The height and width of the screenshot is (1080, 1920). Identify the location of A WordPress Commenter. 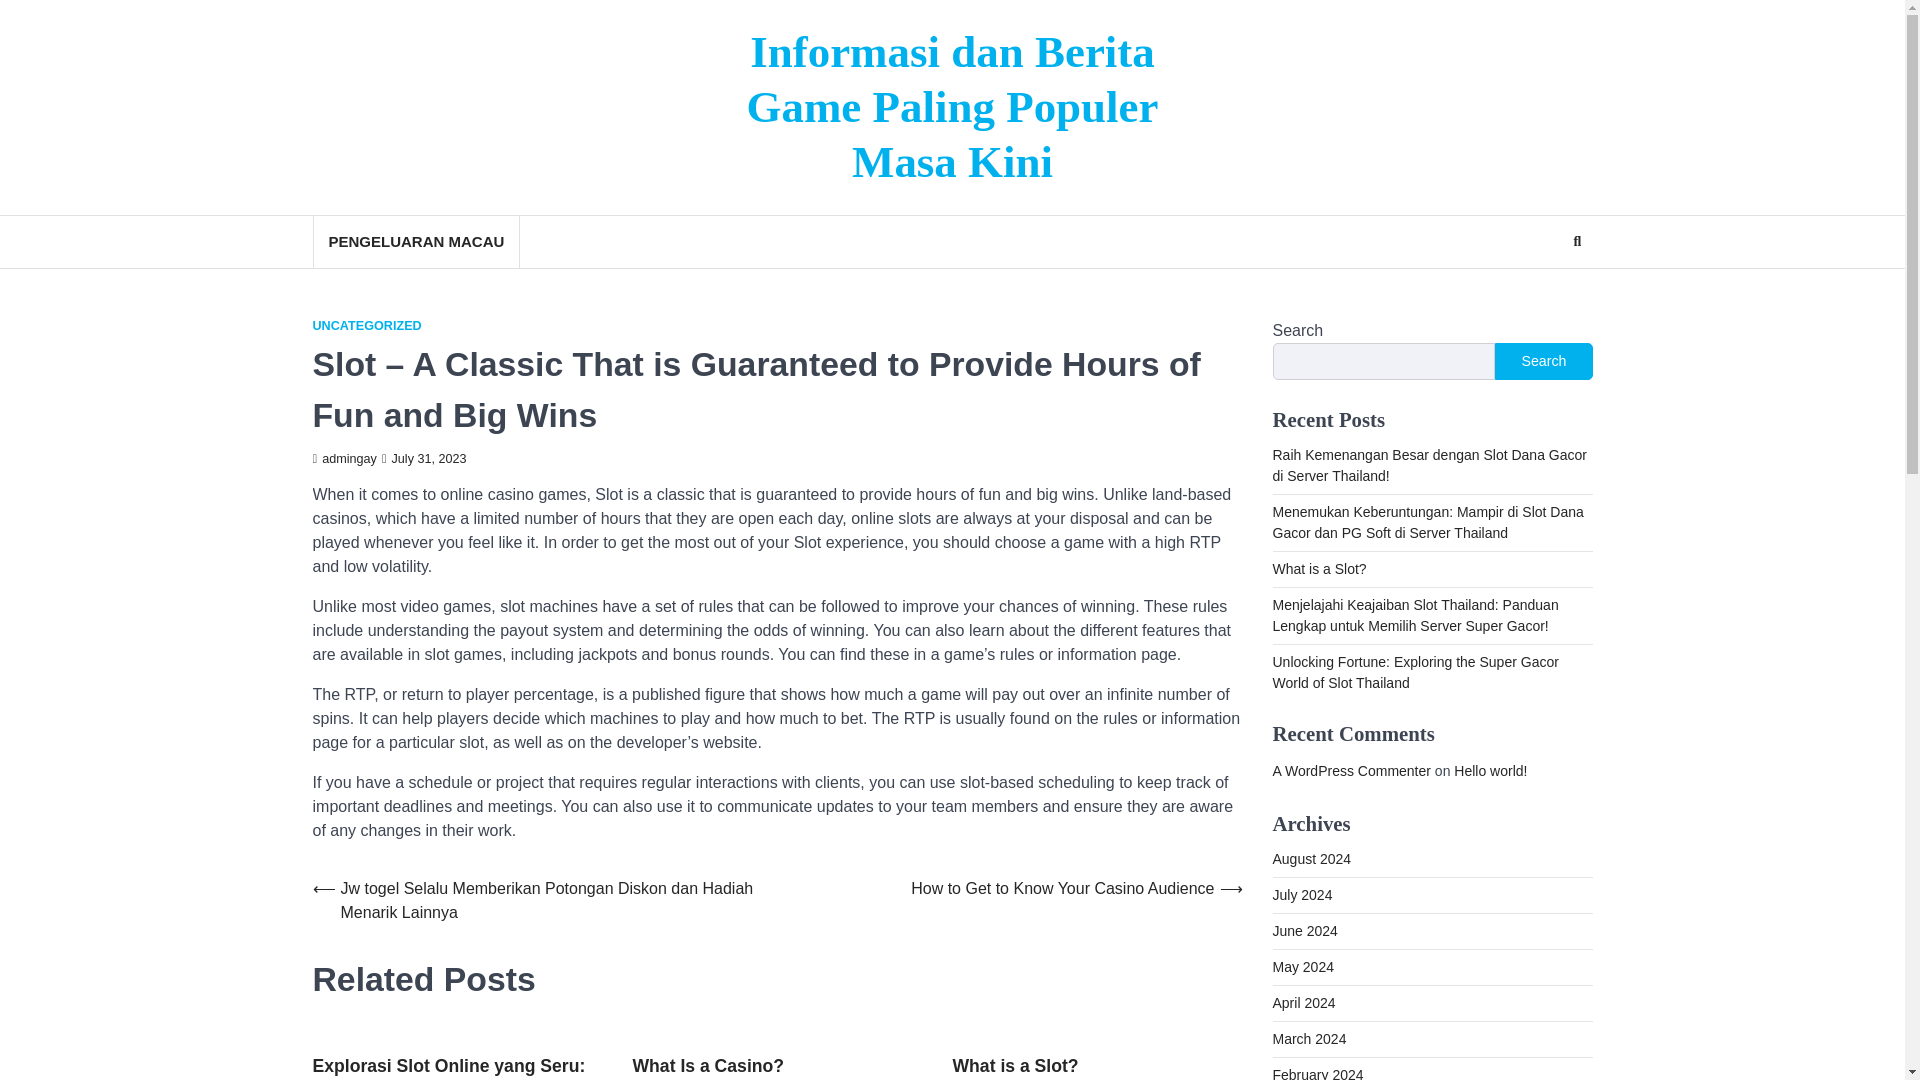
(1350, 770).